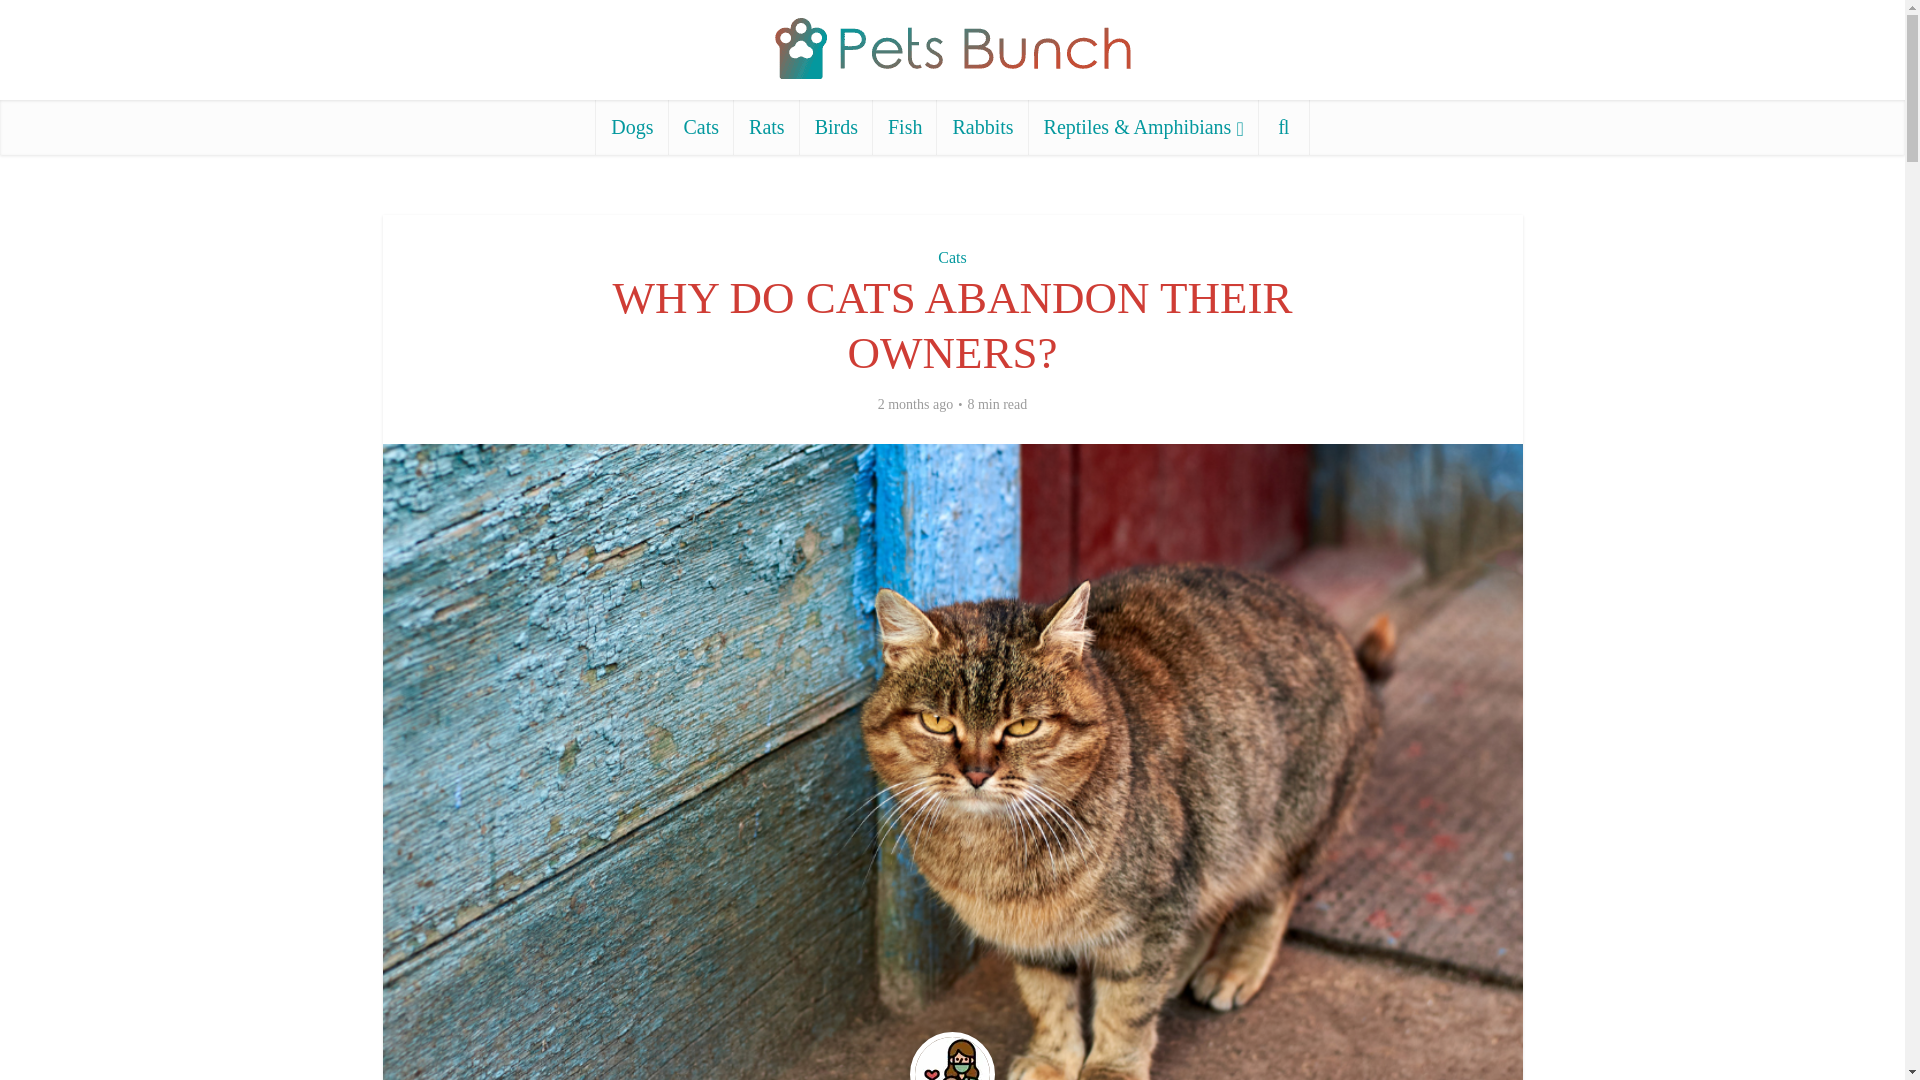 This screenshot has height=1080, width=1920. I want to click on Cats, so click(952, 257).